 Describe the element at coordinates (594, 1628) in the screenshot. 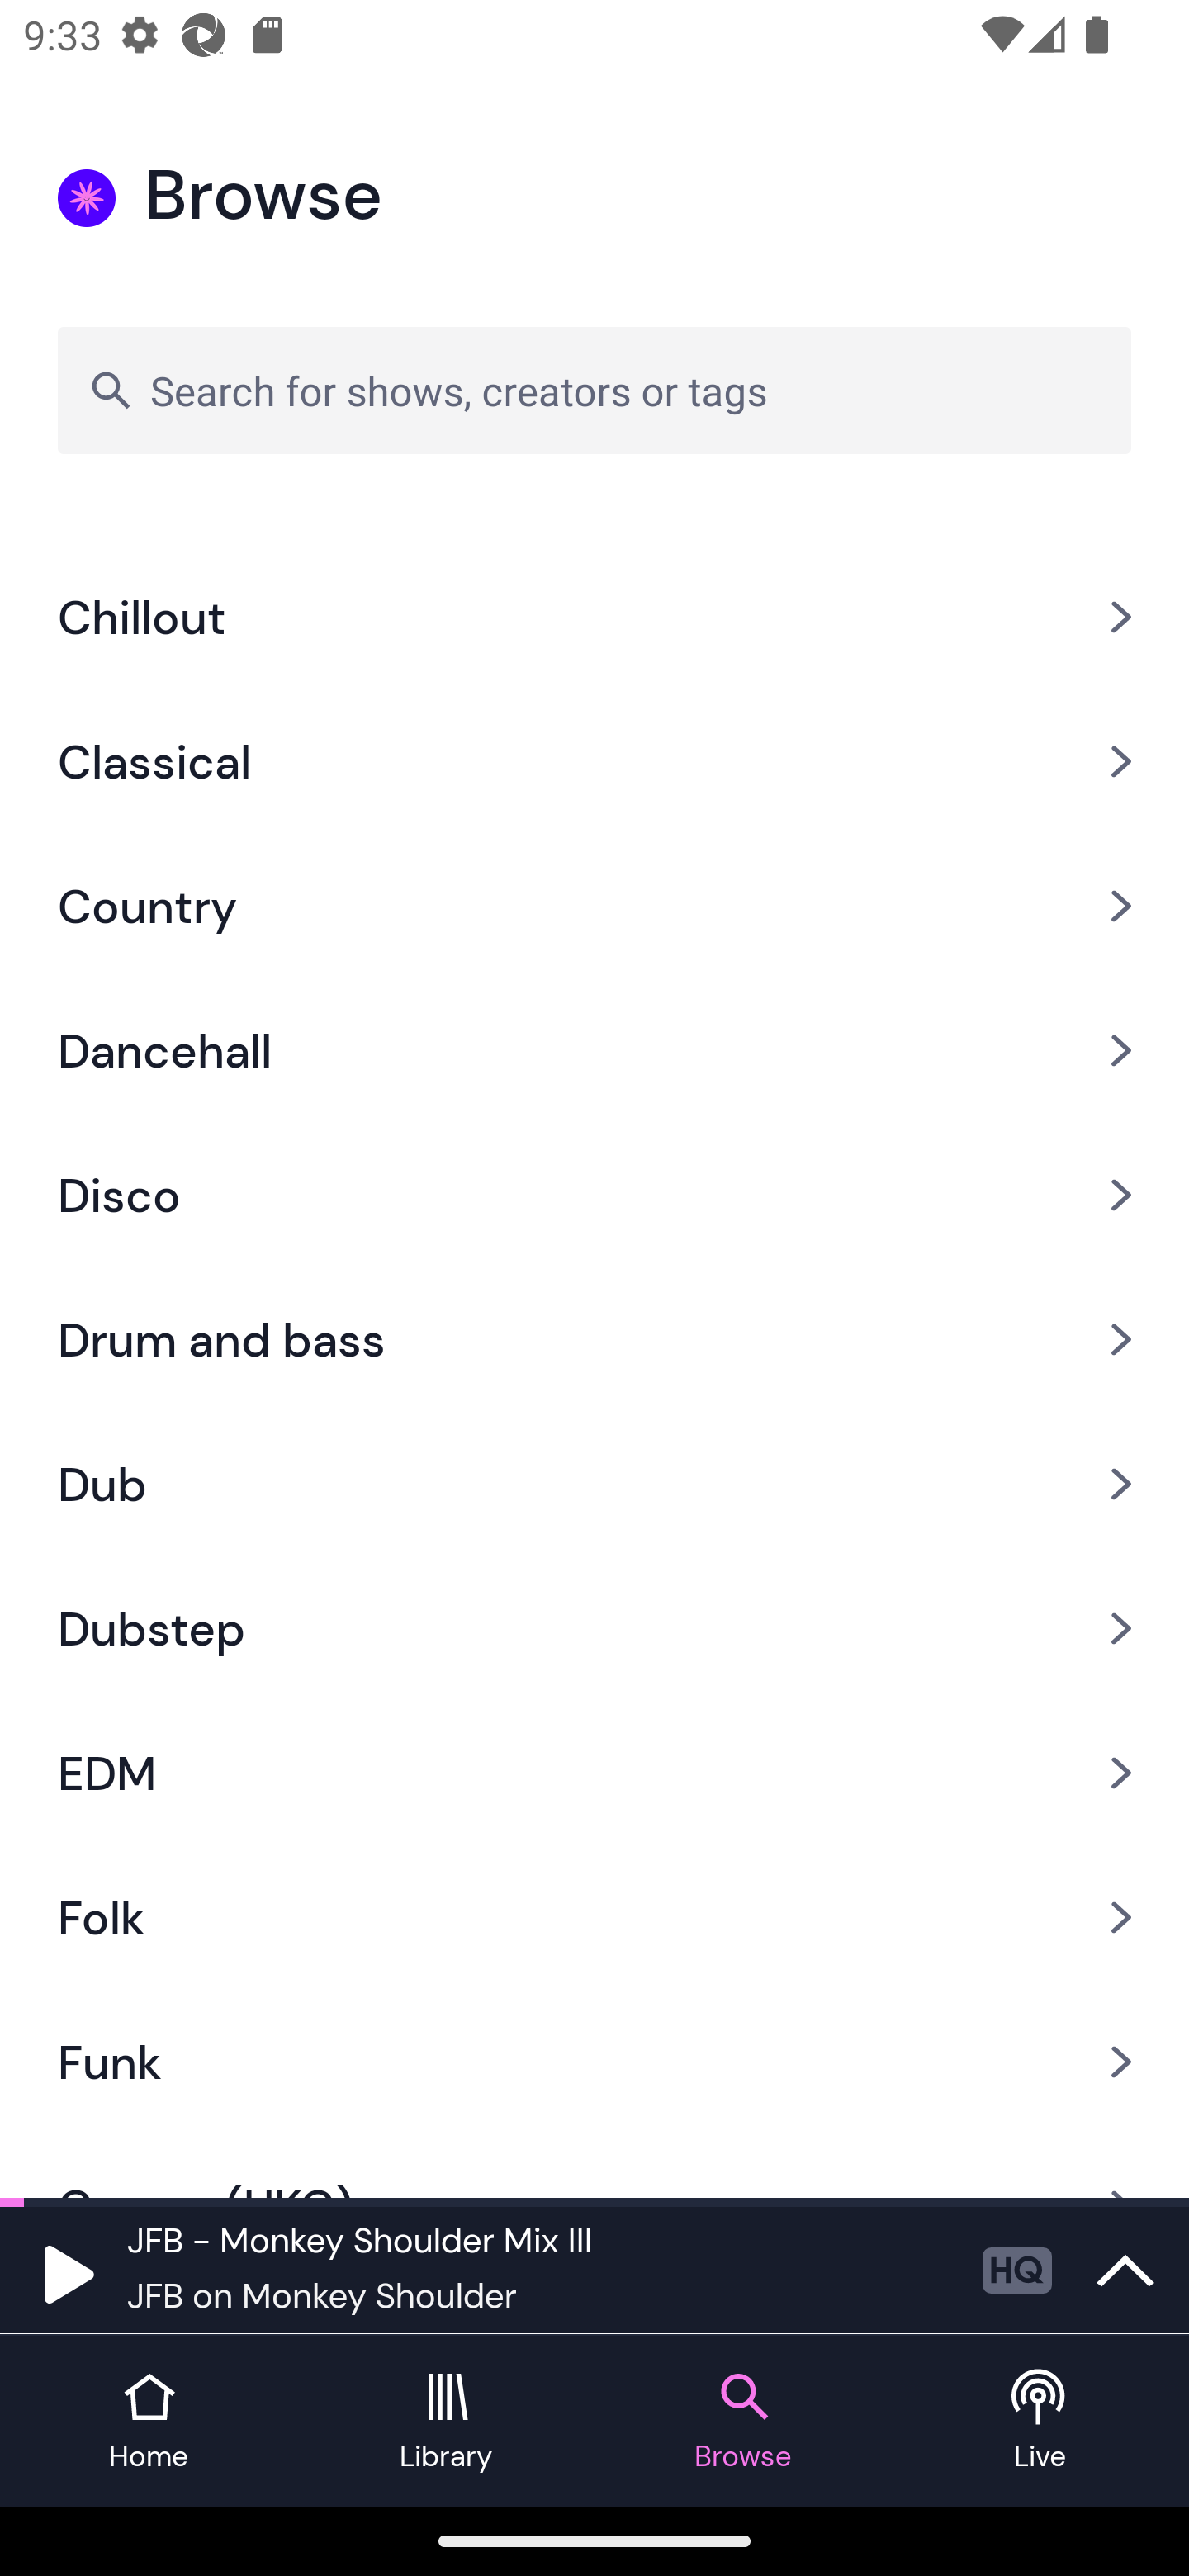

I see `Dubstep` at that location.